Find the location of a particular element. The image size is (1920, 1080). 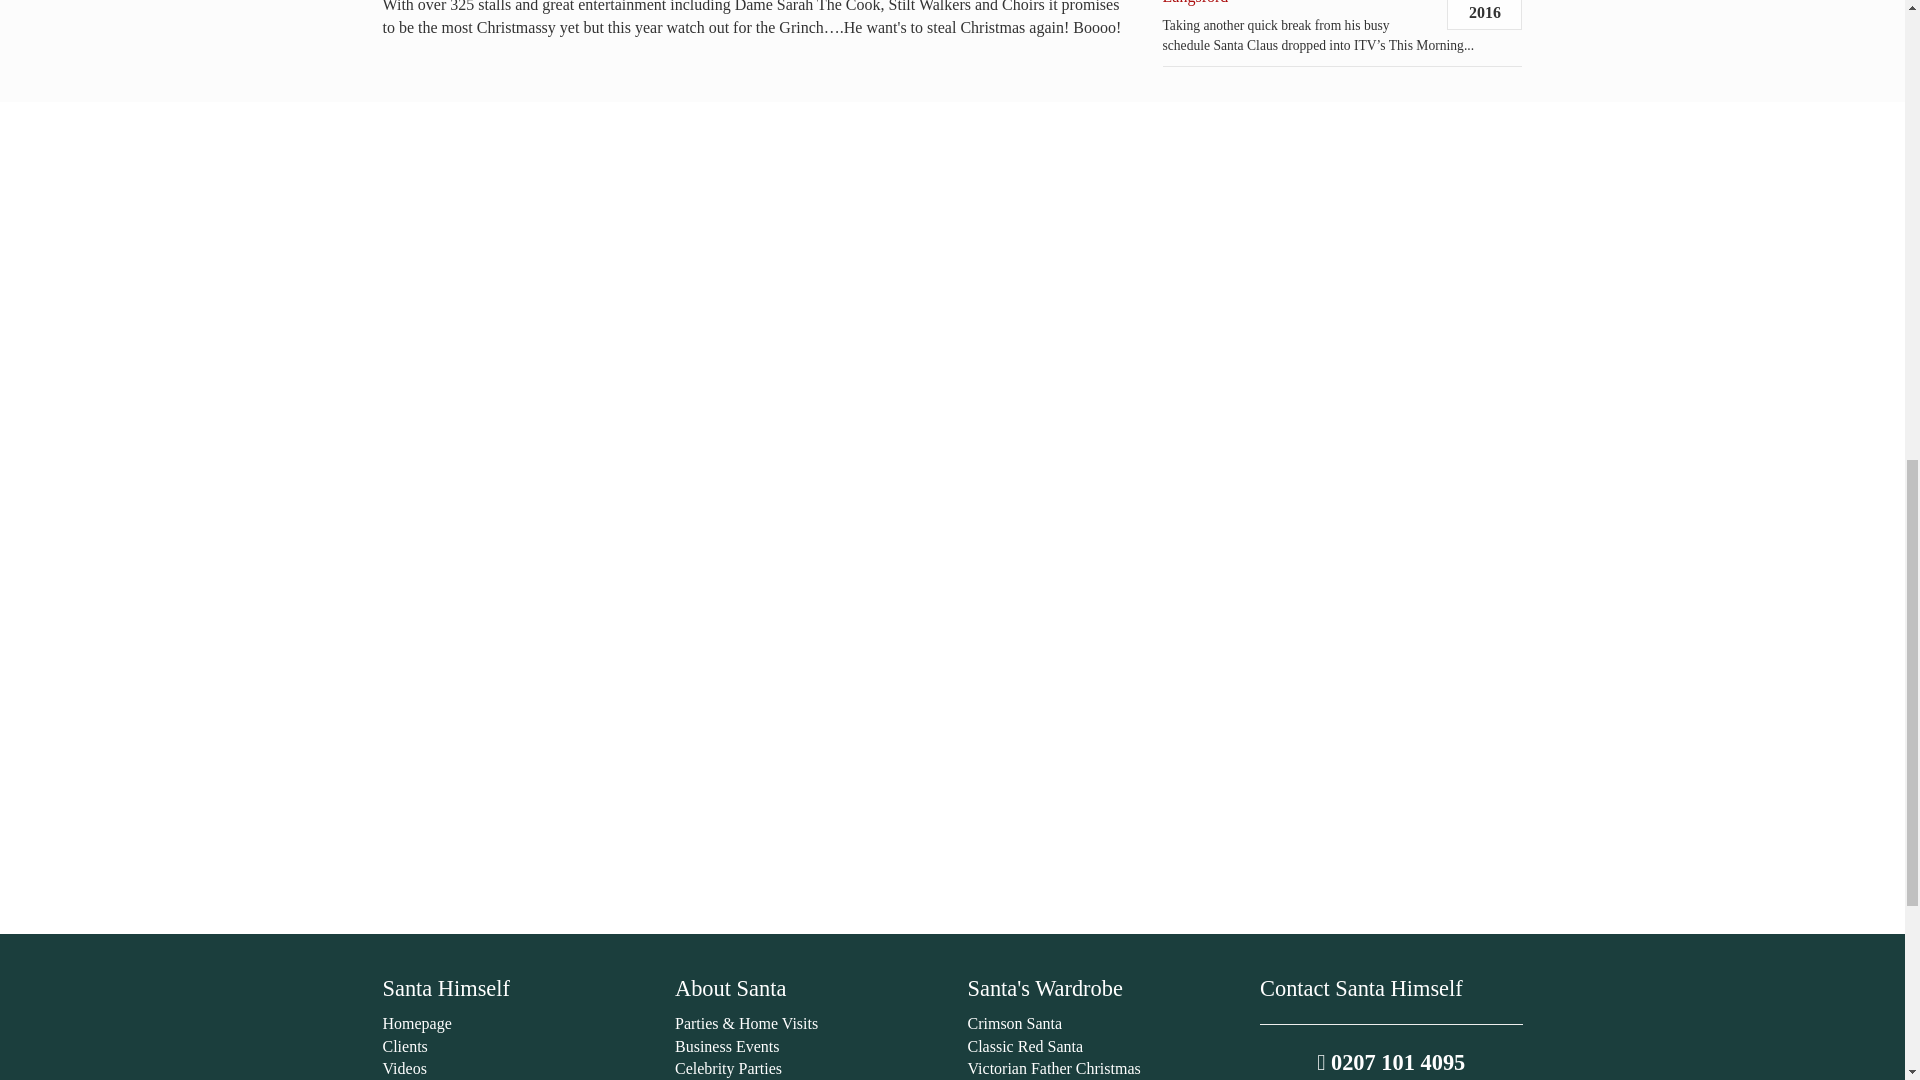

Create and Craft TV is located at coordinates (952, 421).